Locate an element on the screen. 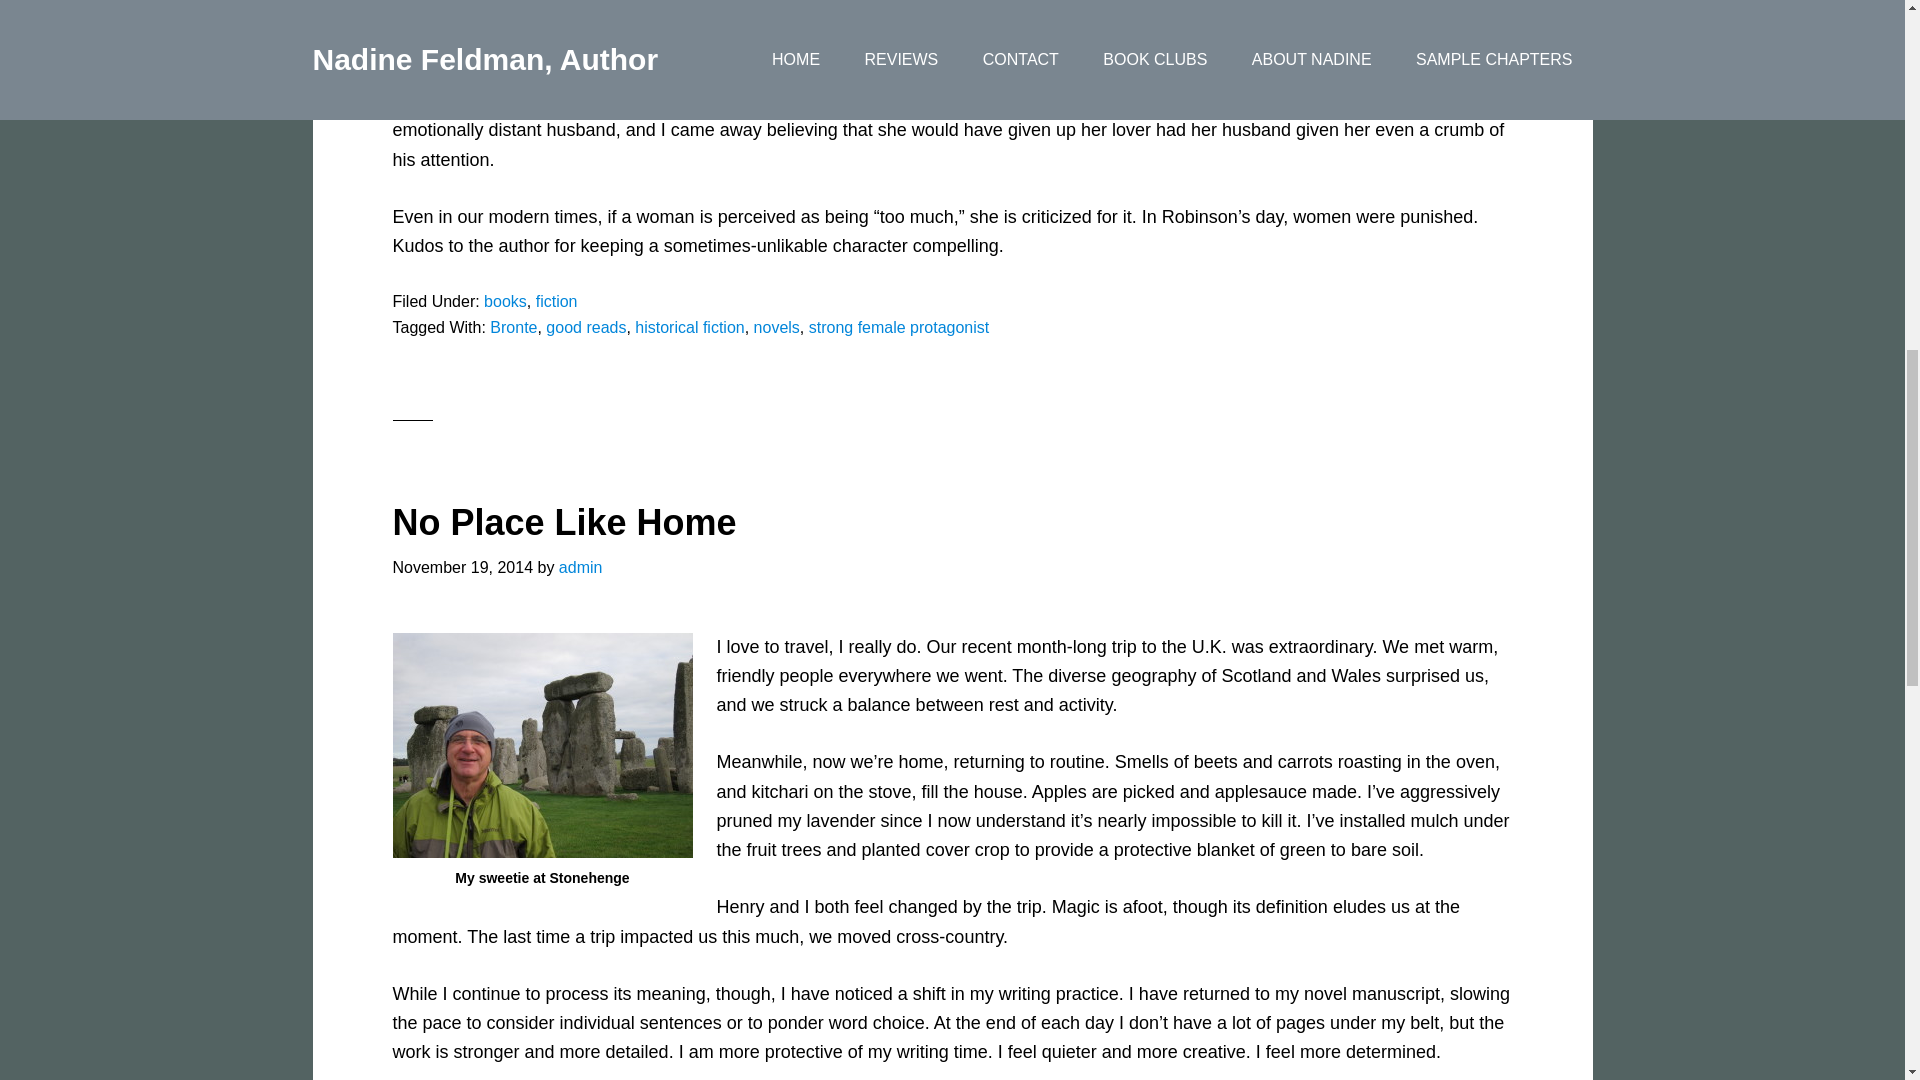 This screenshot has height=1080, width=1920. historical fiction is located at coordinates (690, 326).